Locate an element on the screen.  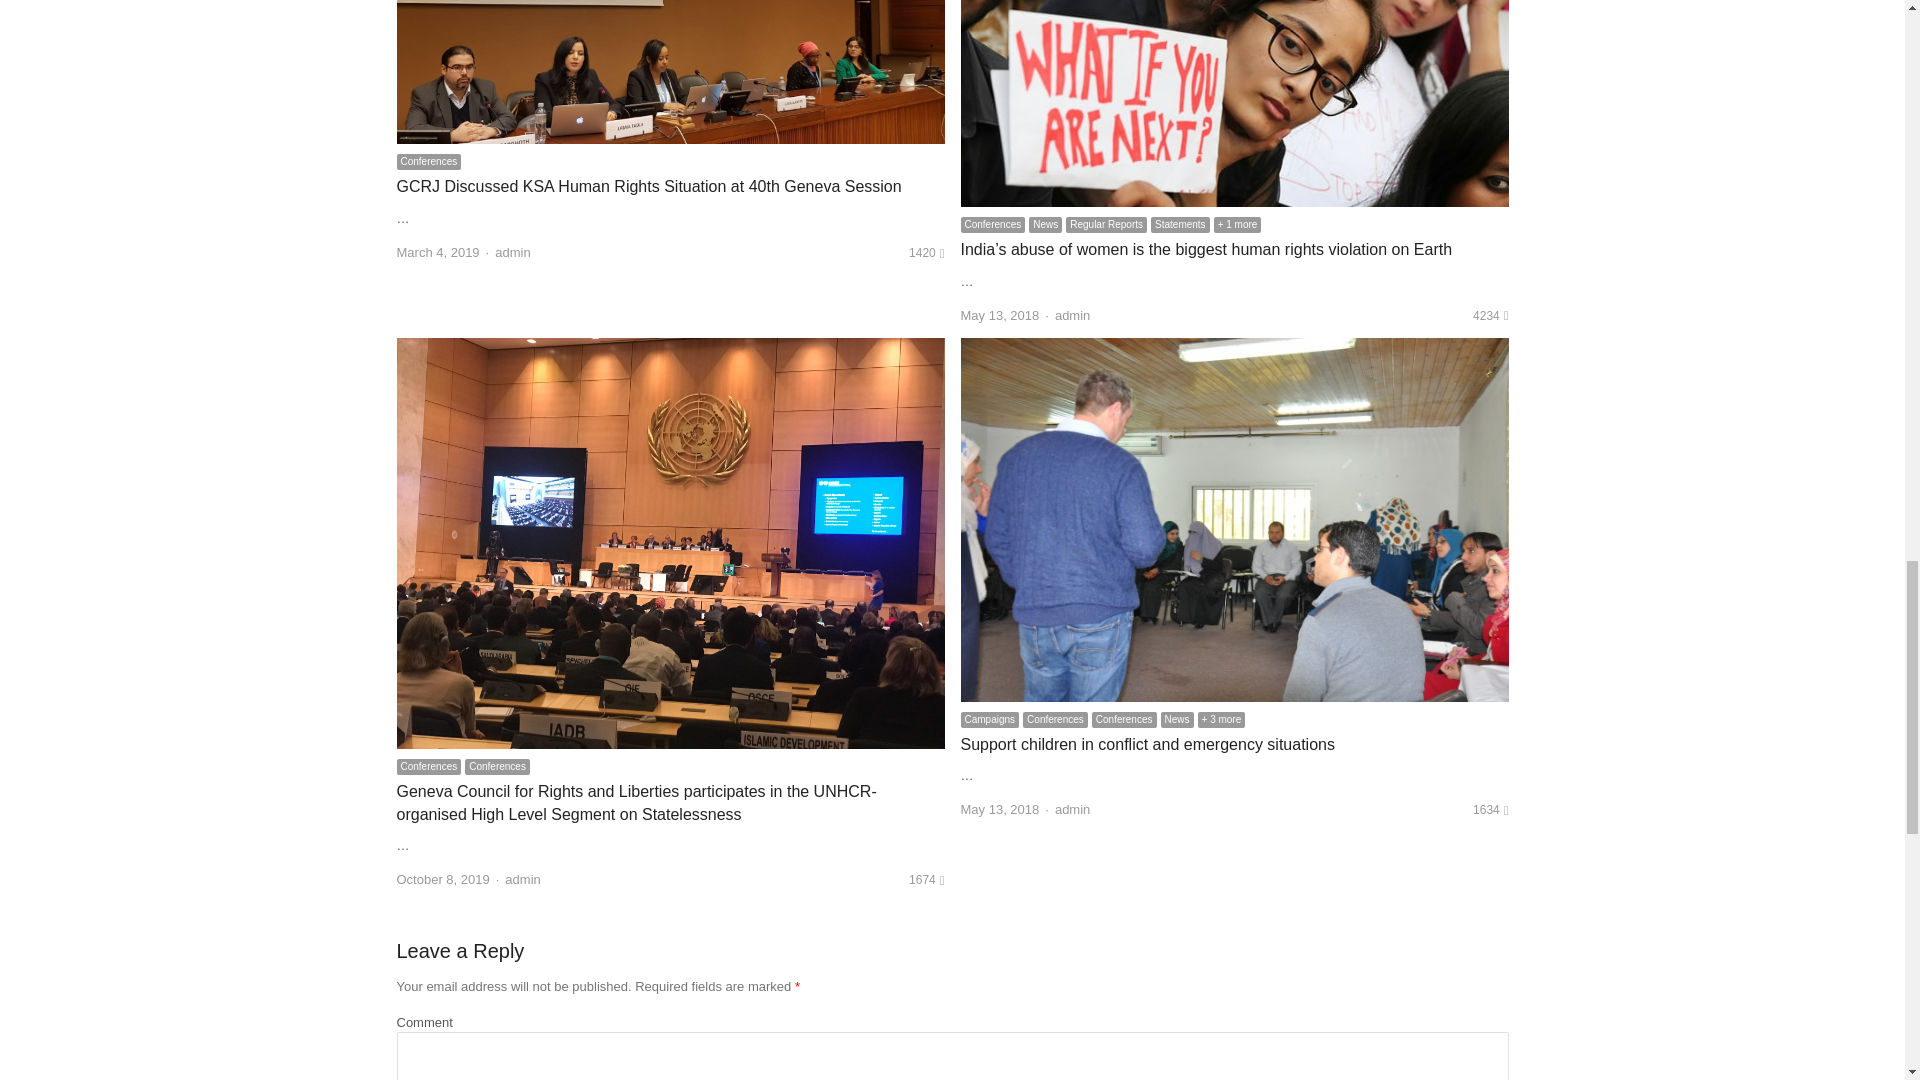
Support children in conflict and emergency situations is located at coordinates (1234, 350).